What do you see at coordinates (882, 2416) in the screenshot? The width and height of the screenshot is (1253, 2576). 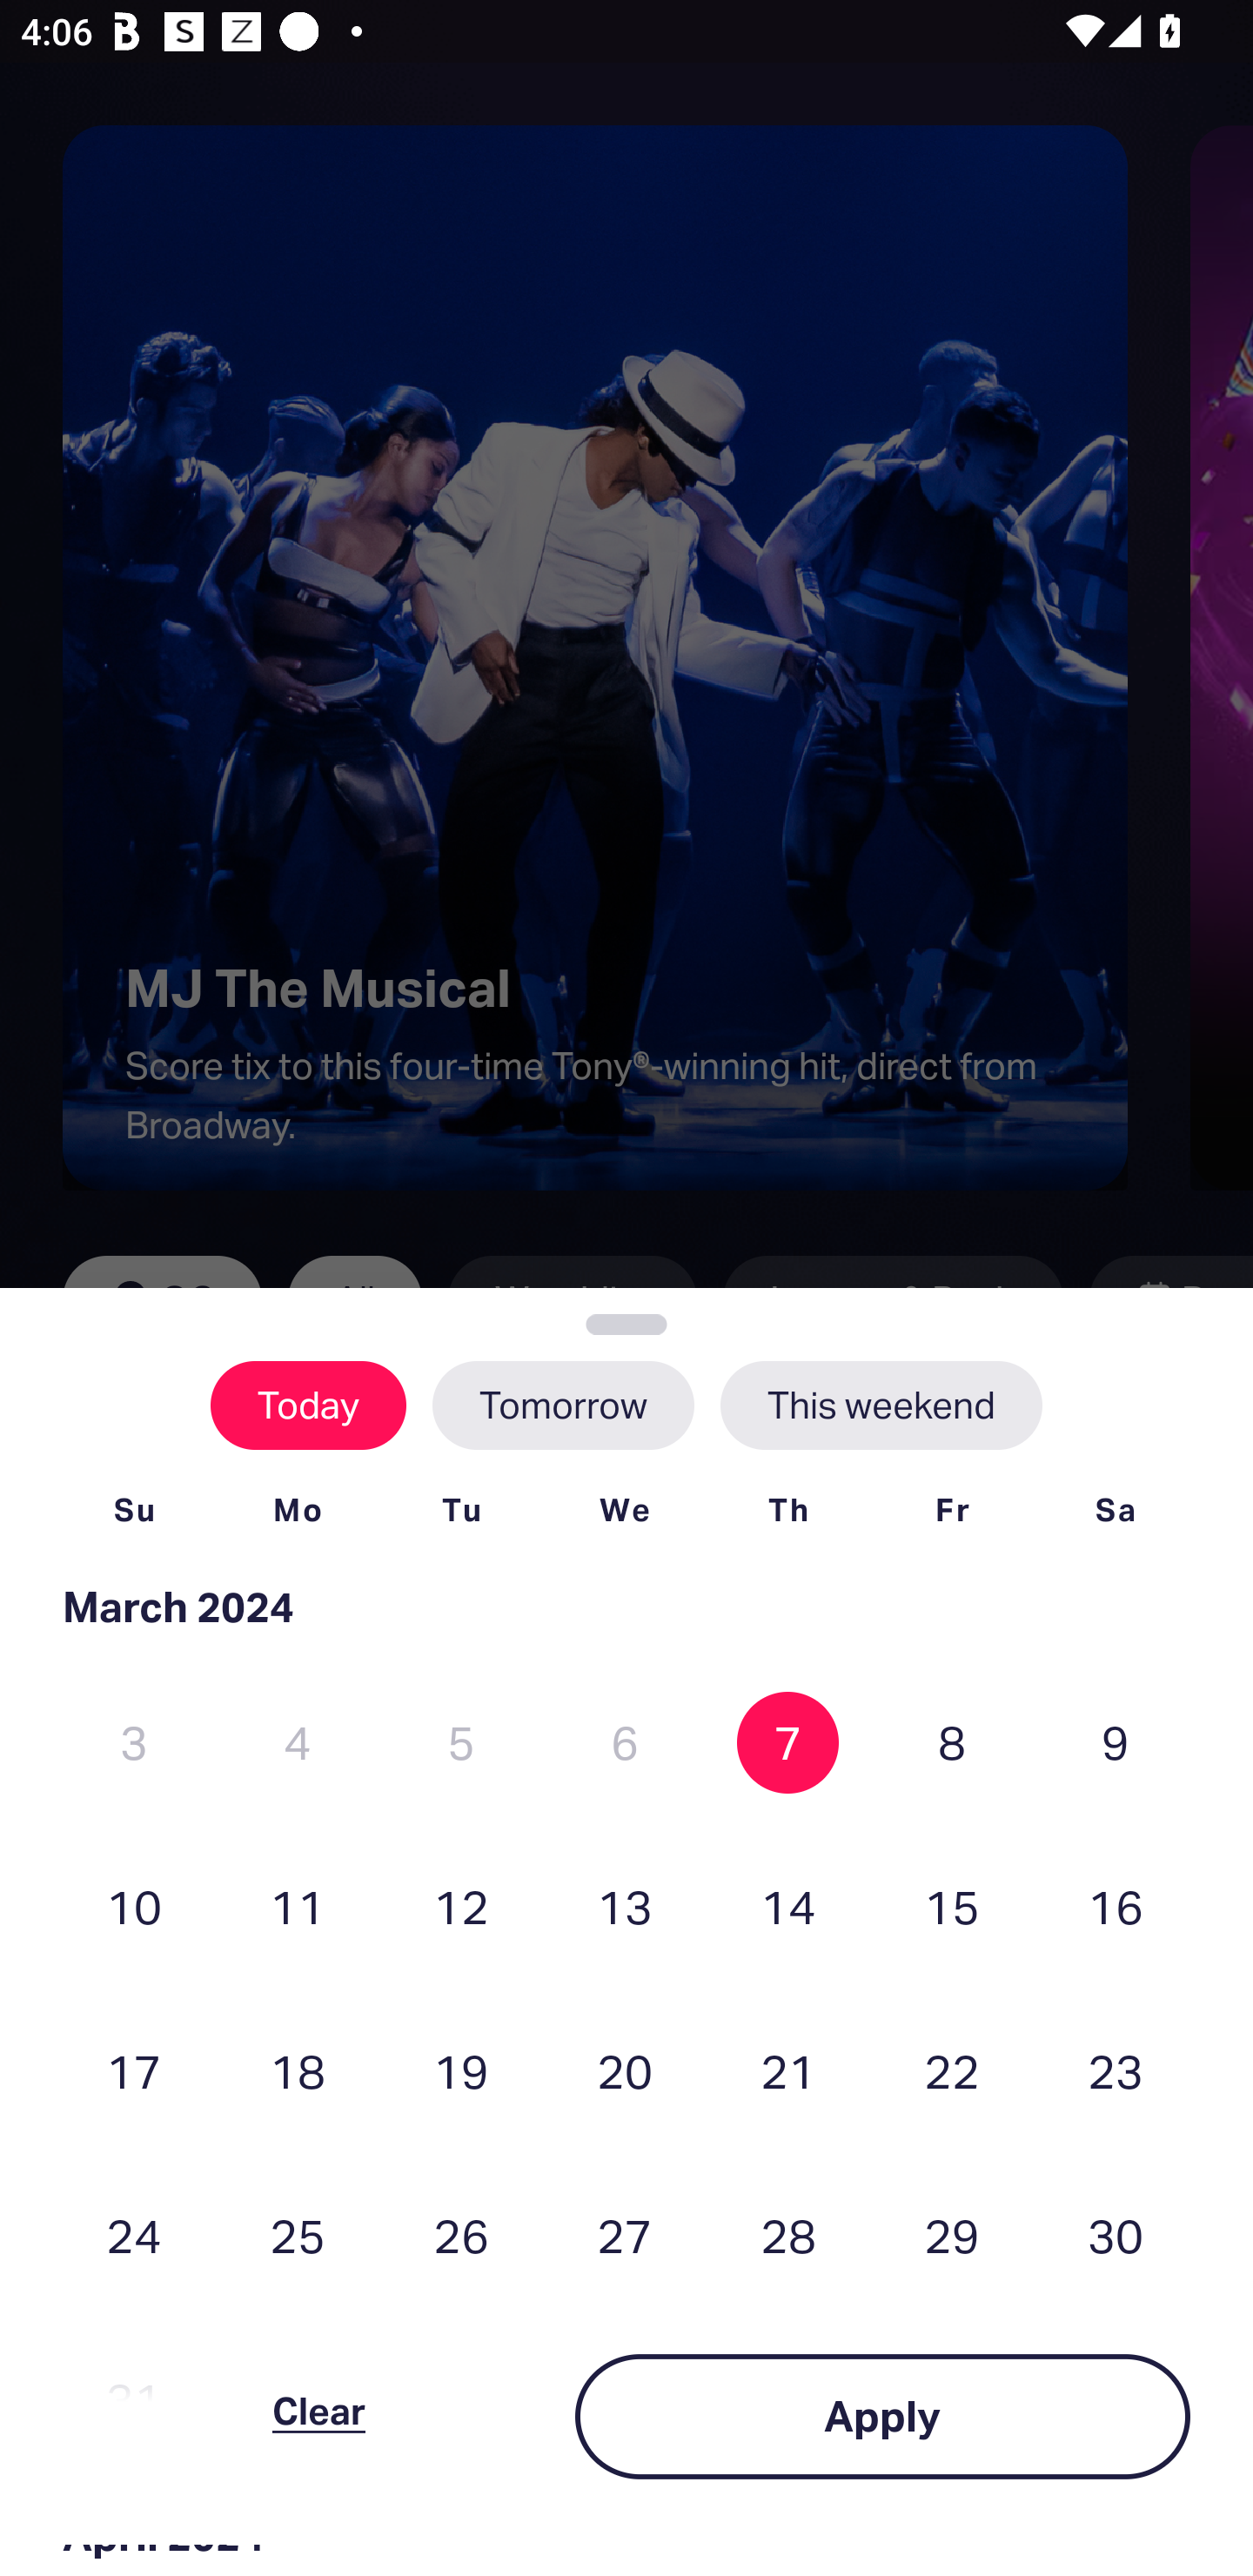 I see `Apply` at bounding box center [882, 2416].